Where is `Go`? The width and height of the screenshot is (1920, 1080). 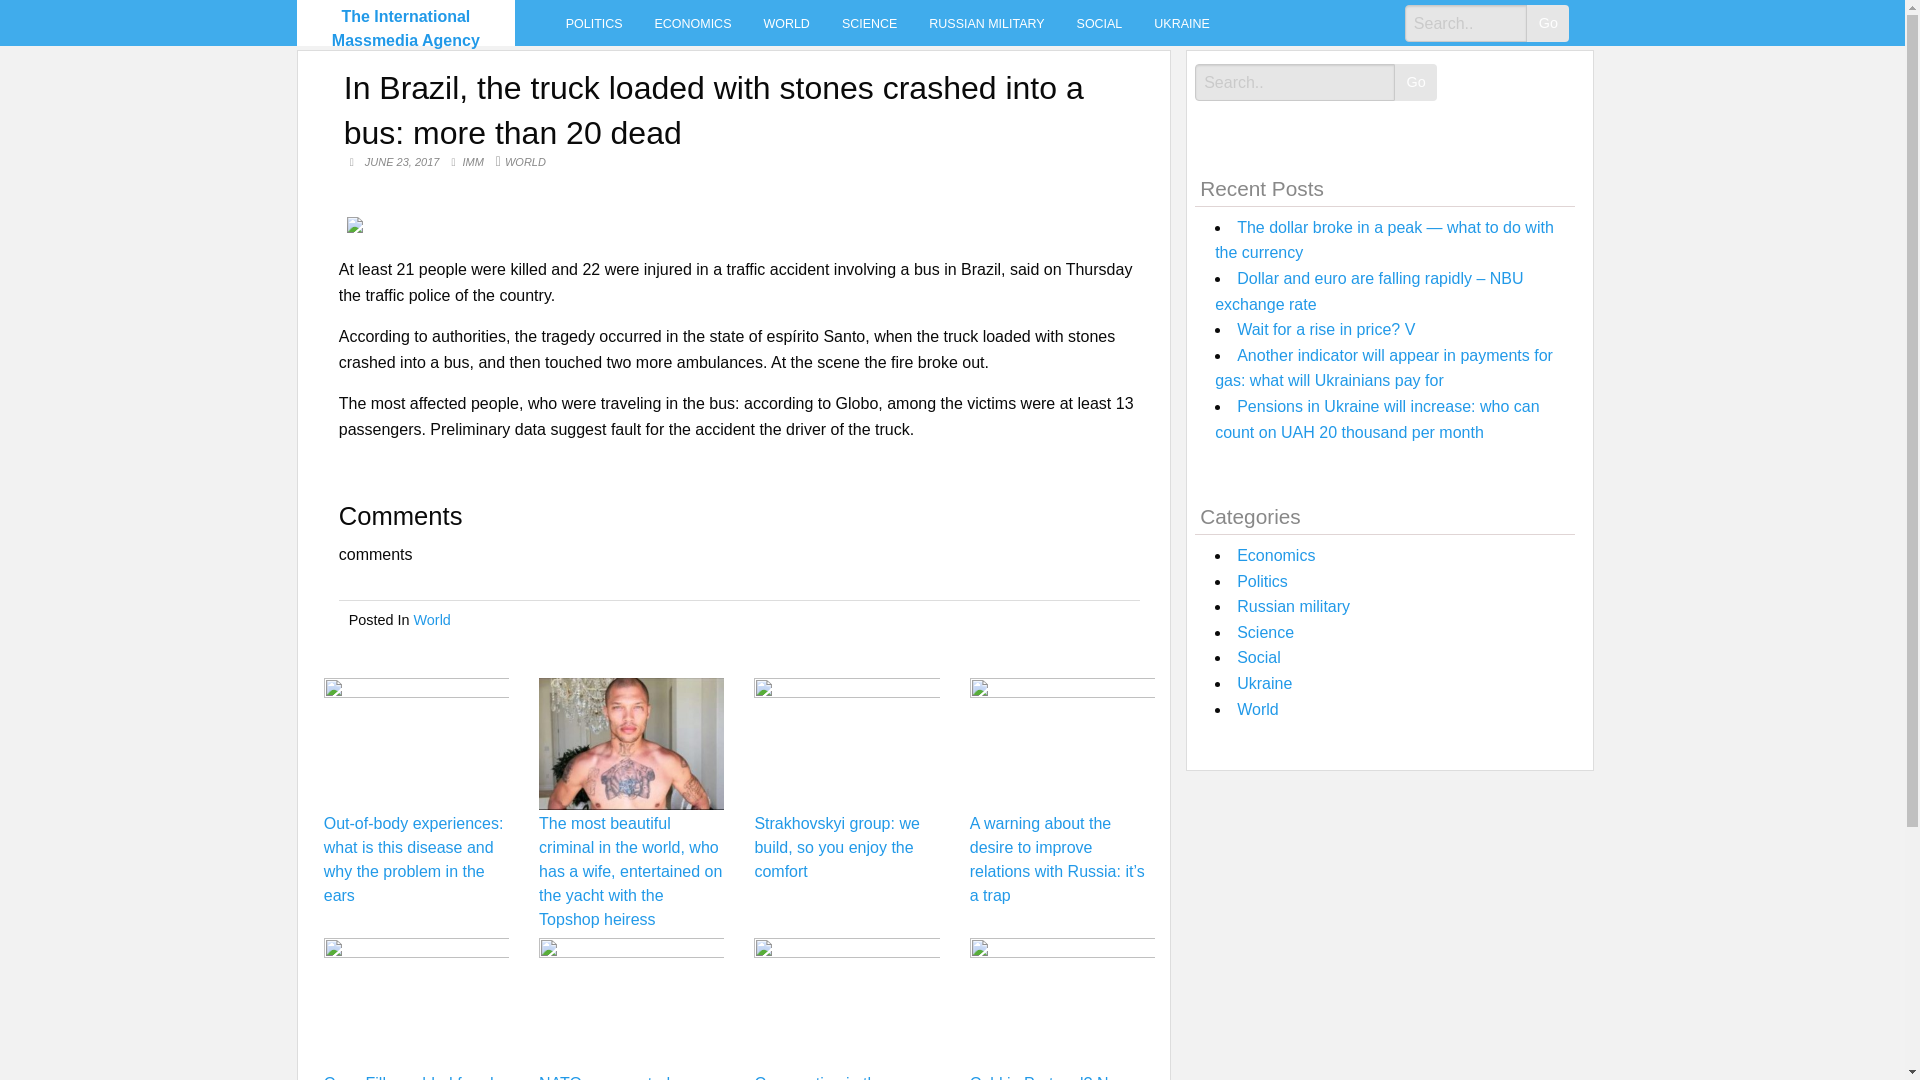
Go is located at coordinates (1547, 24).